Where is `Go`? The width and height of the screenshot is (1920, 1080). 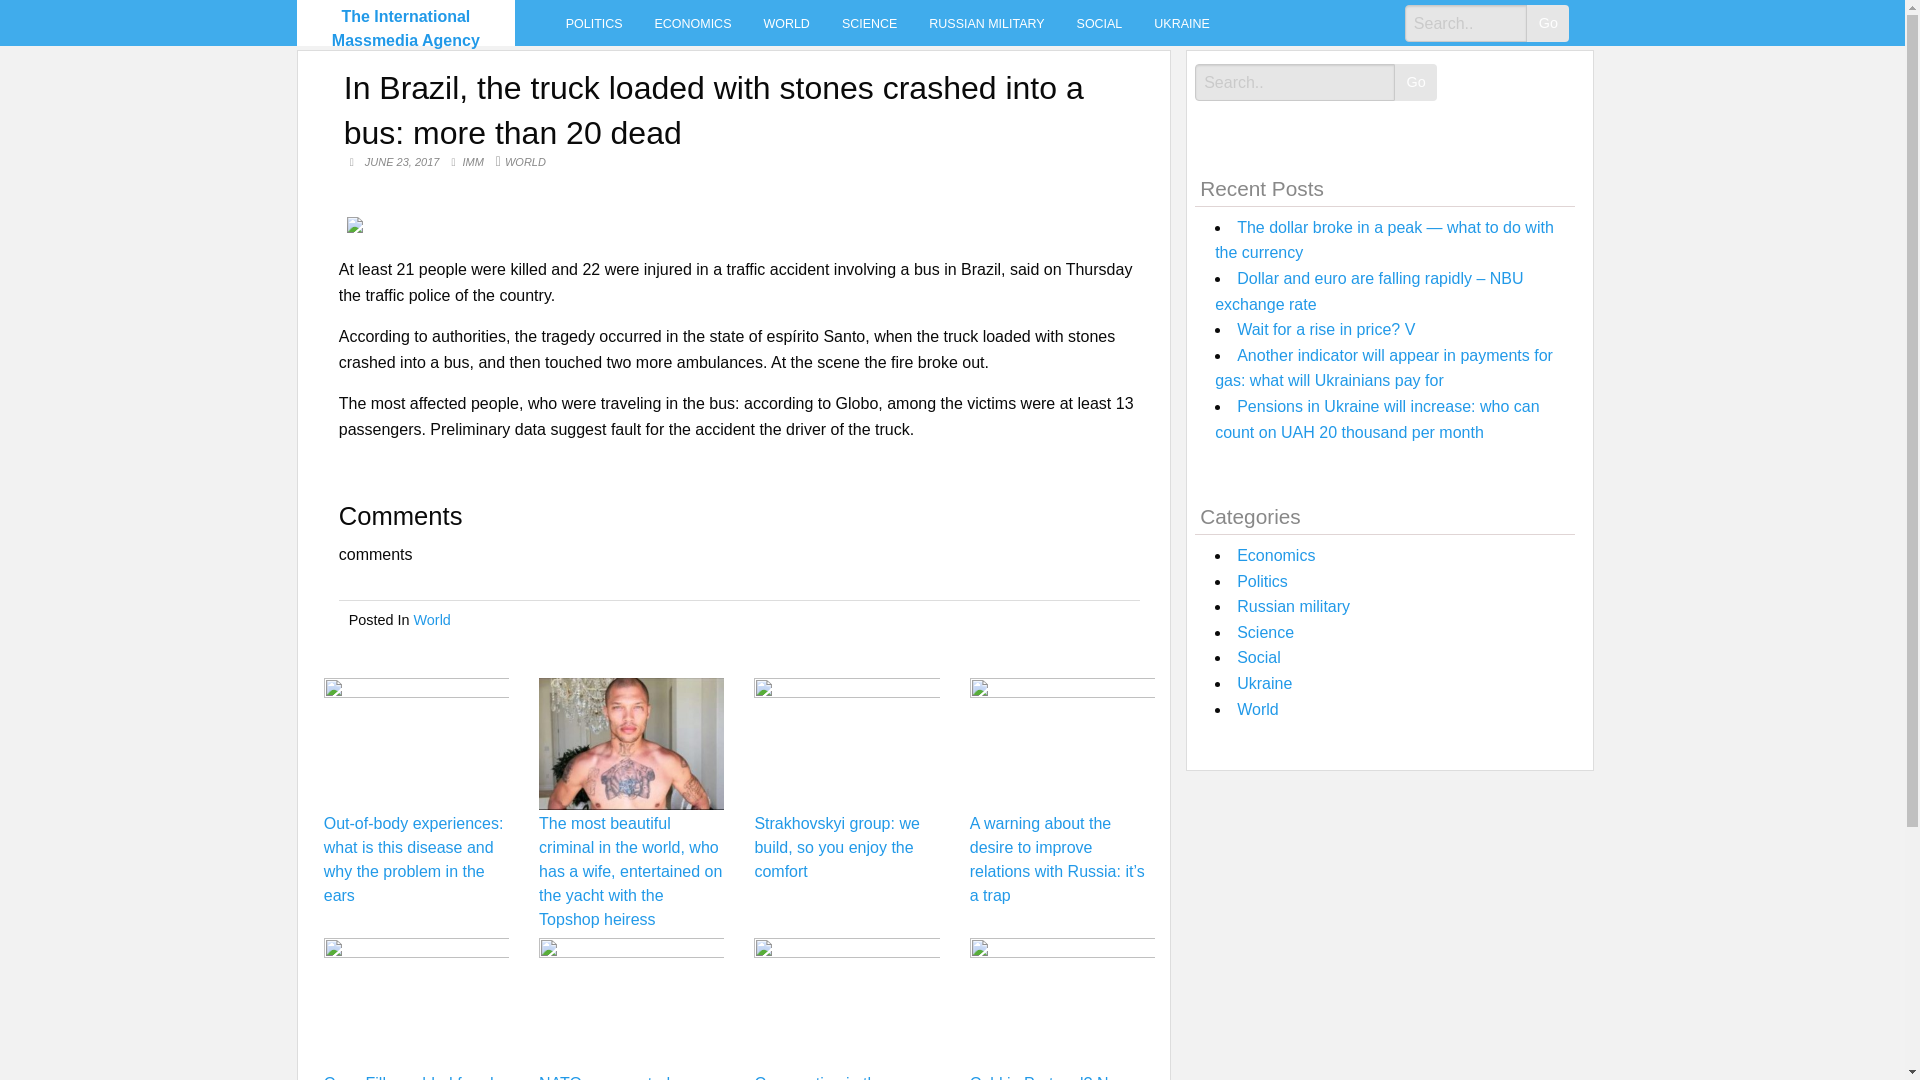
Go is located at coordinates (1547, 24).